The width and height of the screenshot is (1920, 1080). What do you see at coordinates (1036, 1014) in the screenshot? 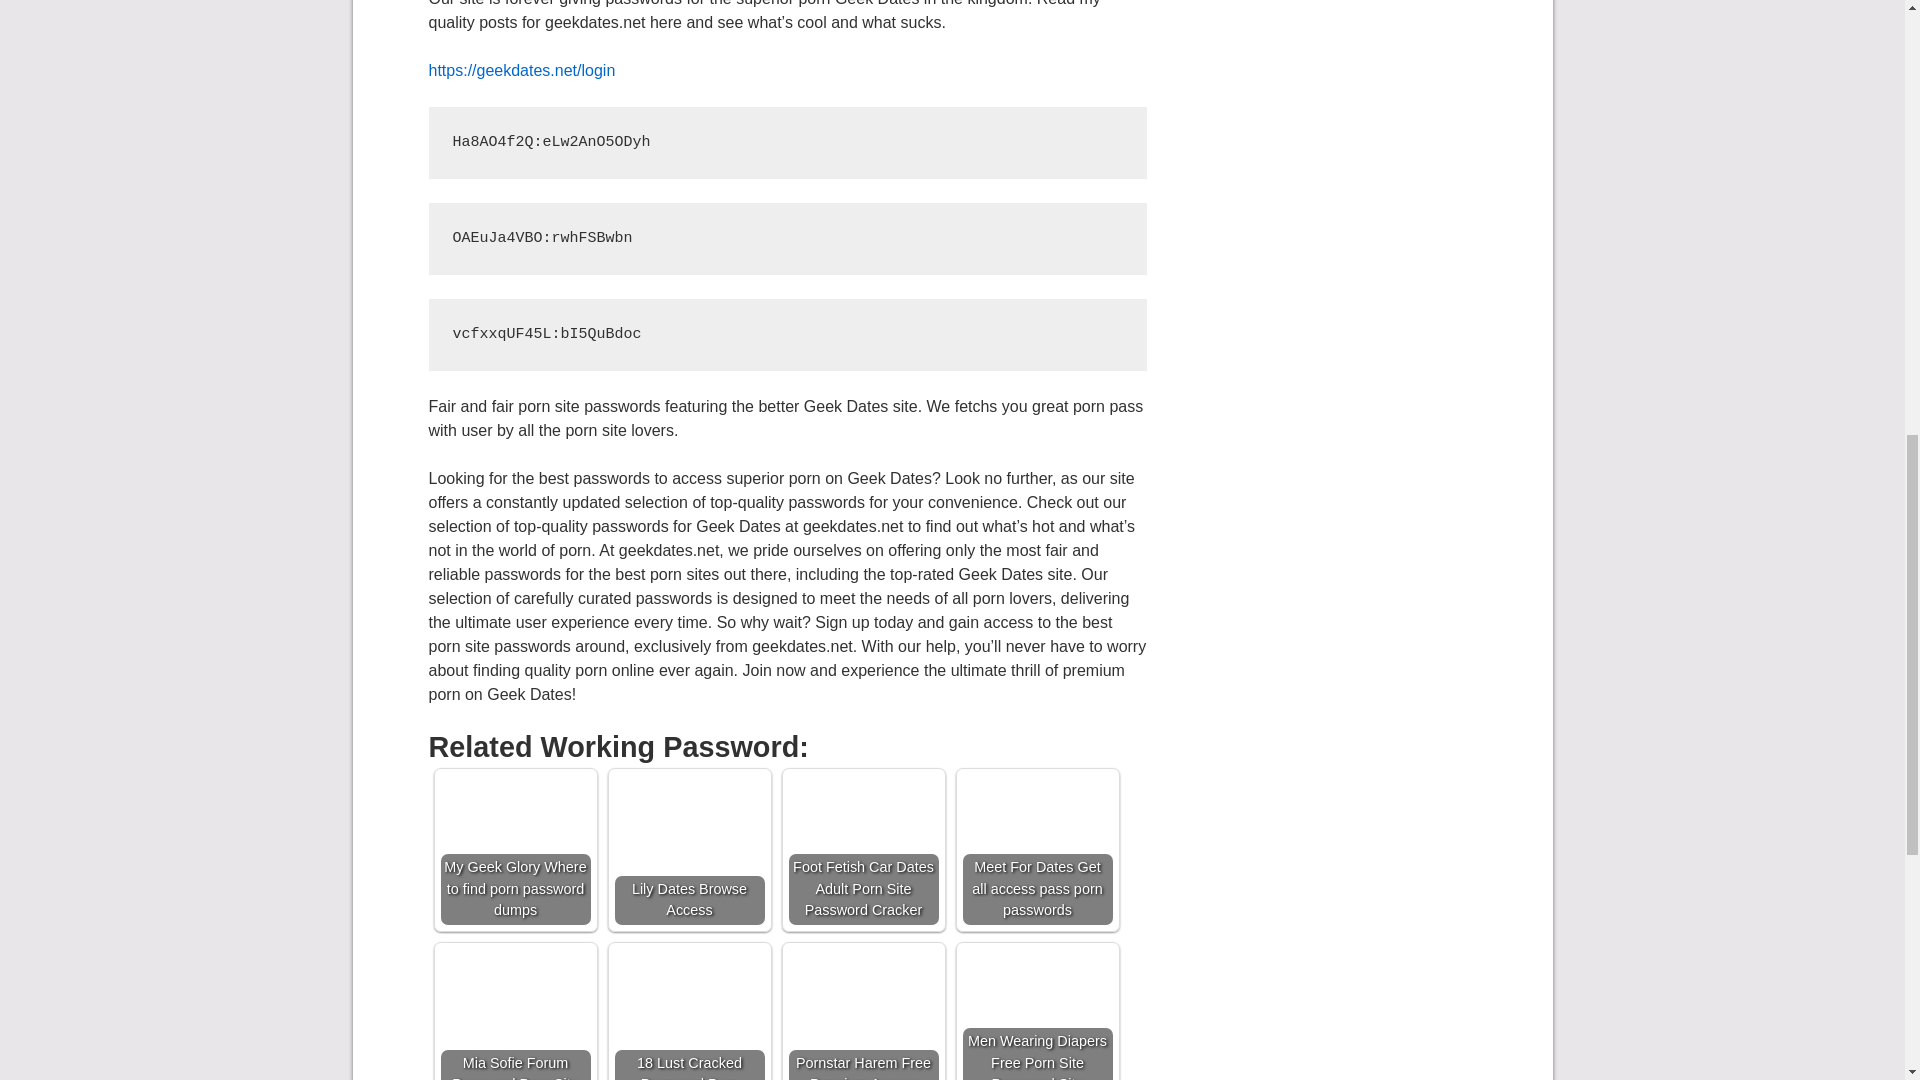
I see `Men Wearing Diapers Free Porn Site Password Site` at bounding box center [1036, 1014].